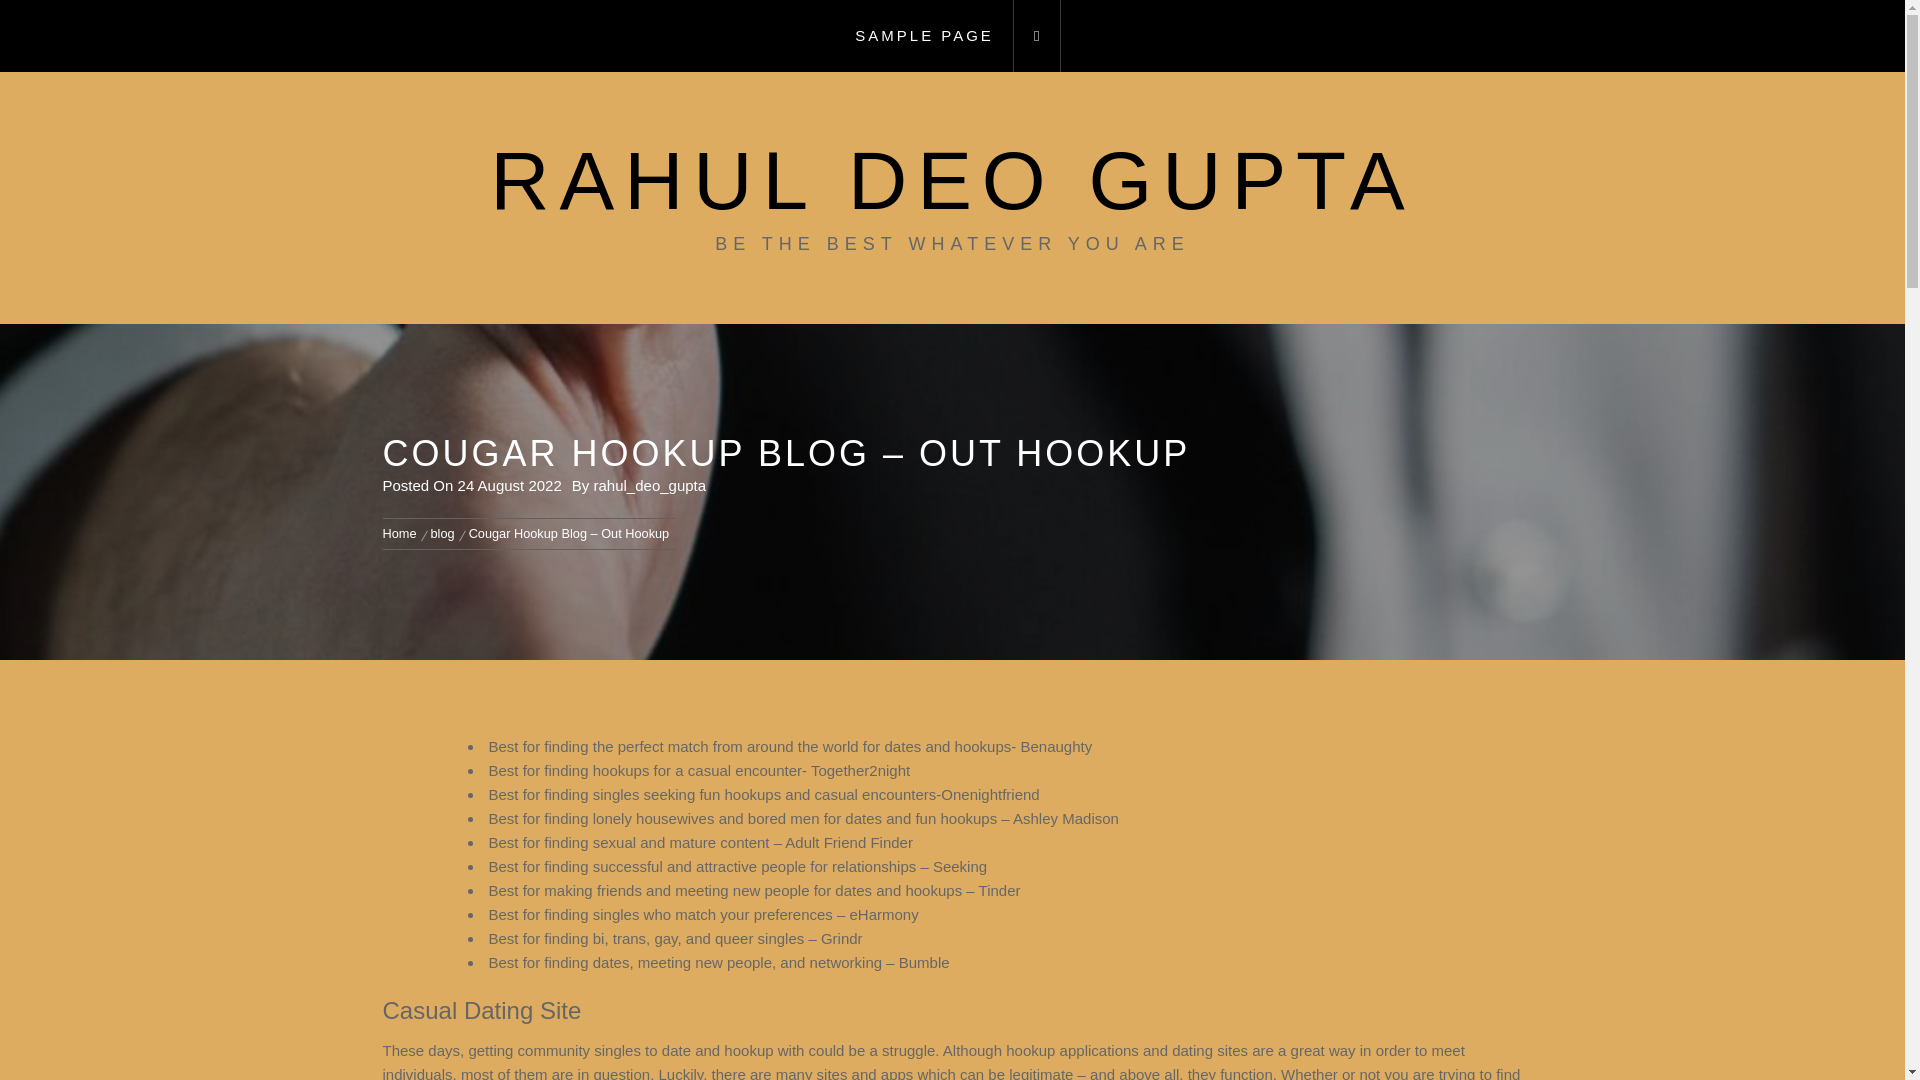 The width and height of the screenshot is (1920, 1080). I want to click on Search, so click(1052, 538).